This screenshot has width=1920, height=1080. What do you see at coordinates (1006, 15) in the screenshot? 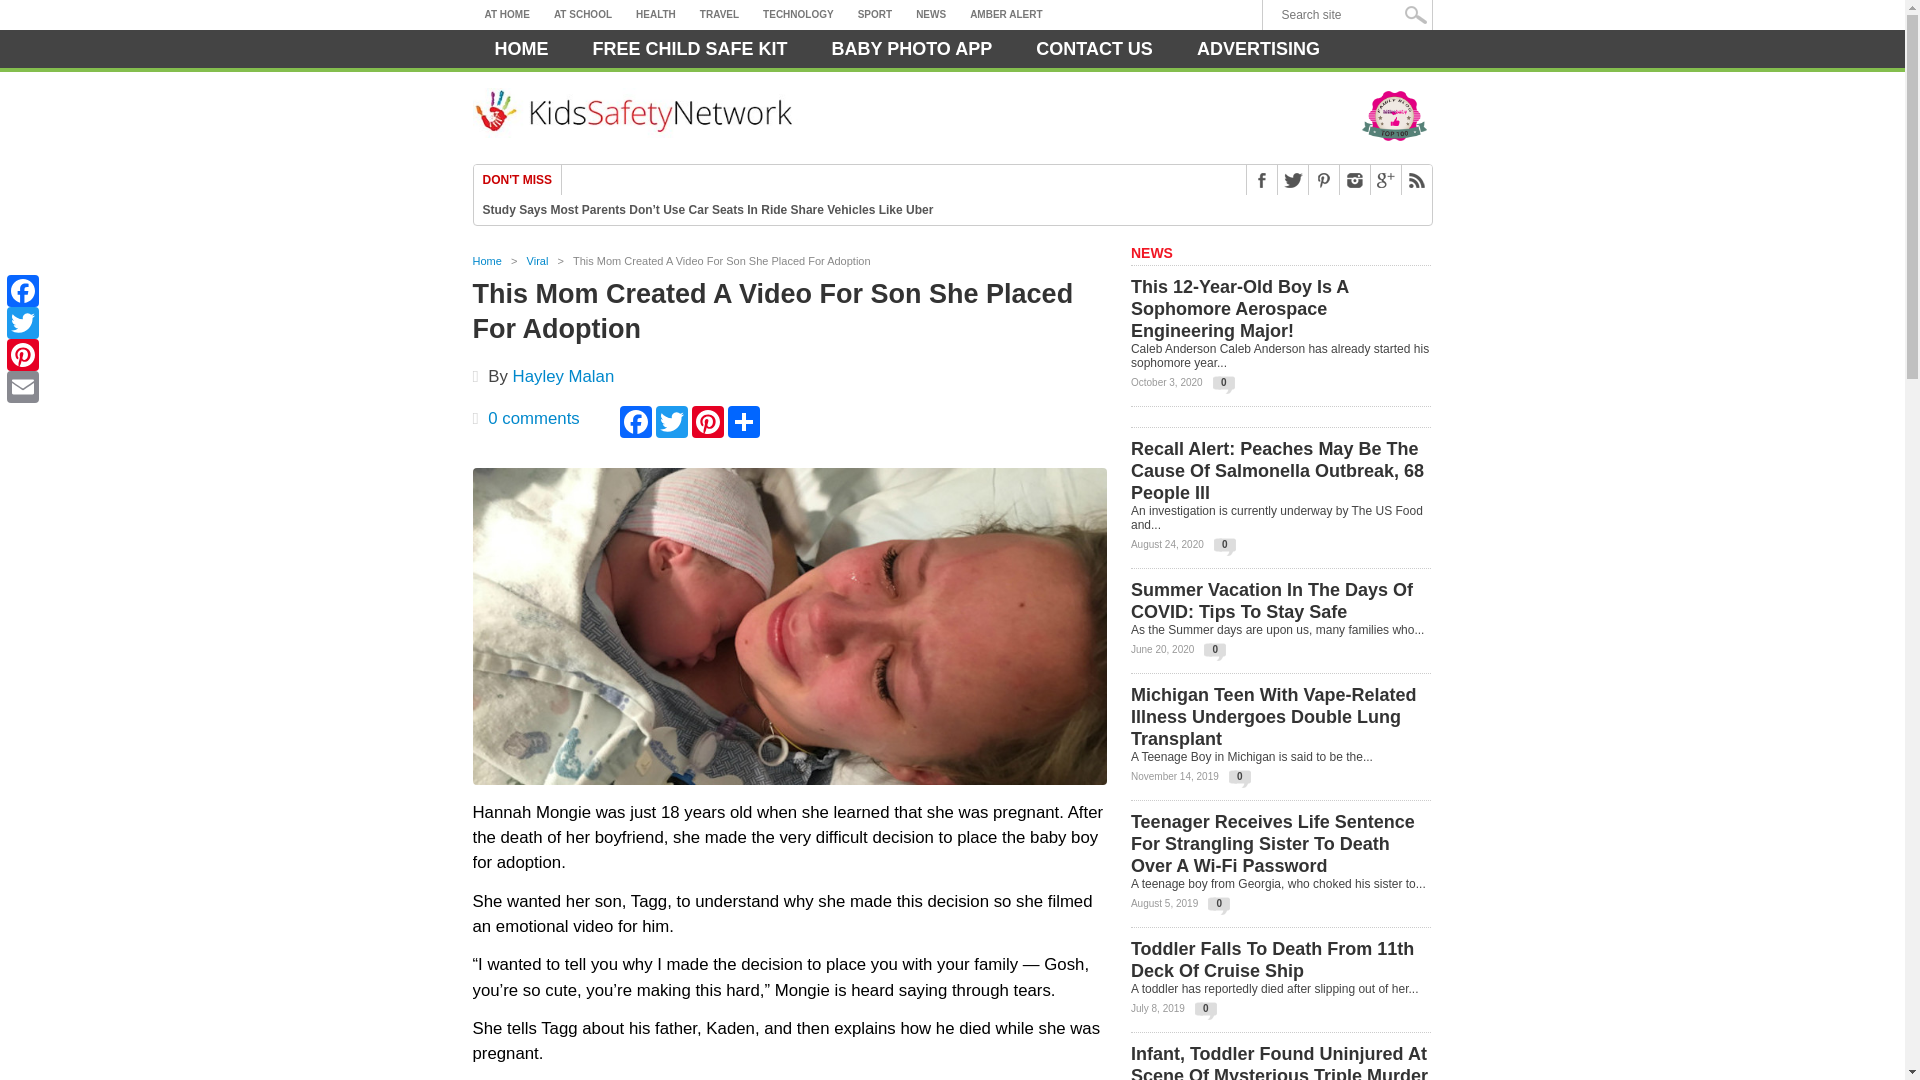
I see `AMBER ALERT` at bounding box center [1006, 15].